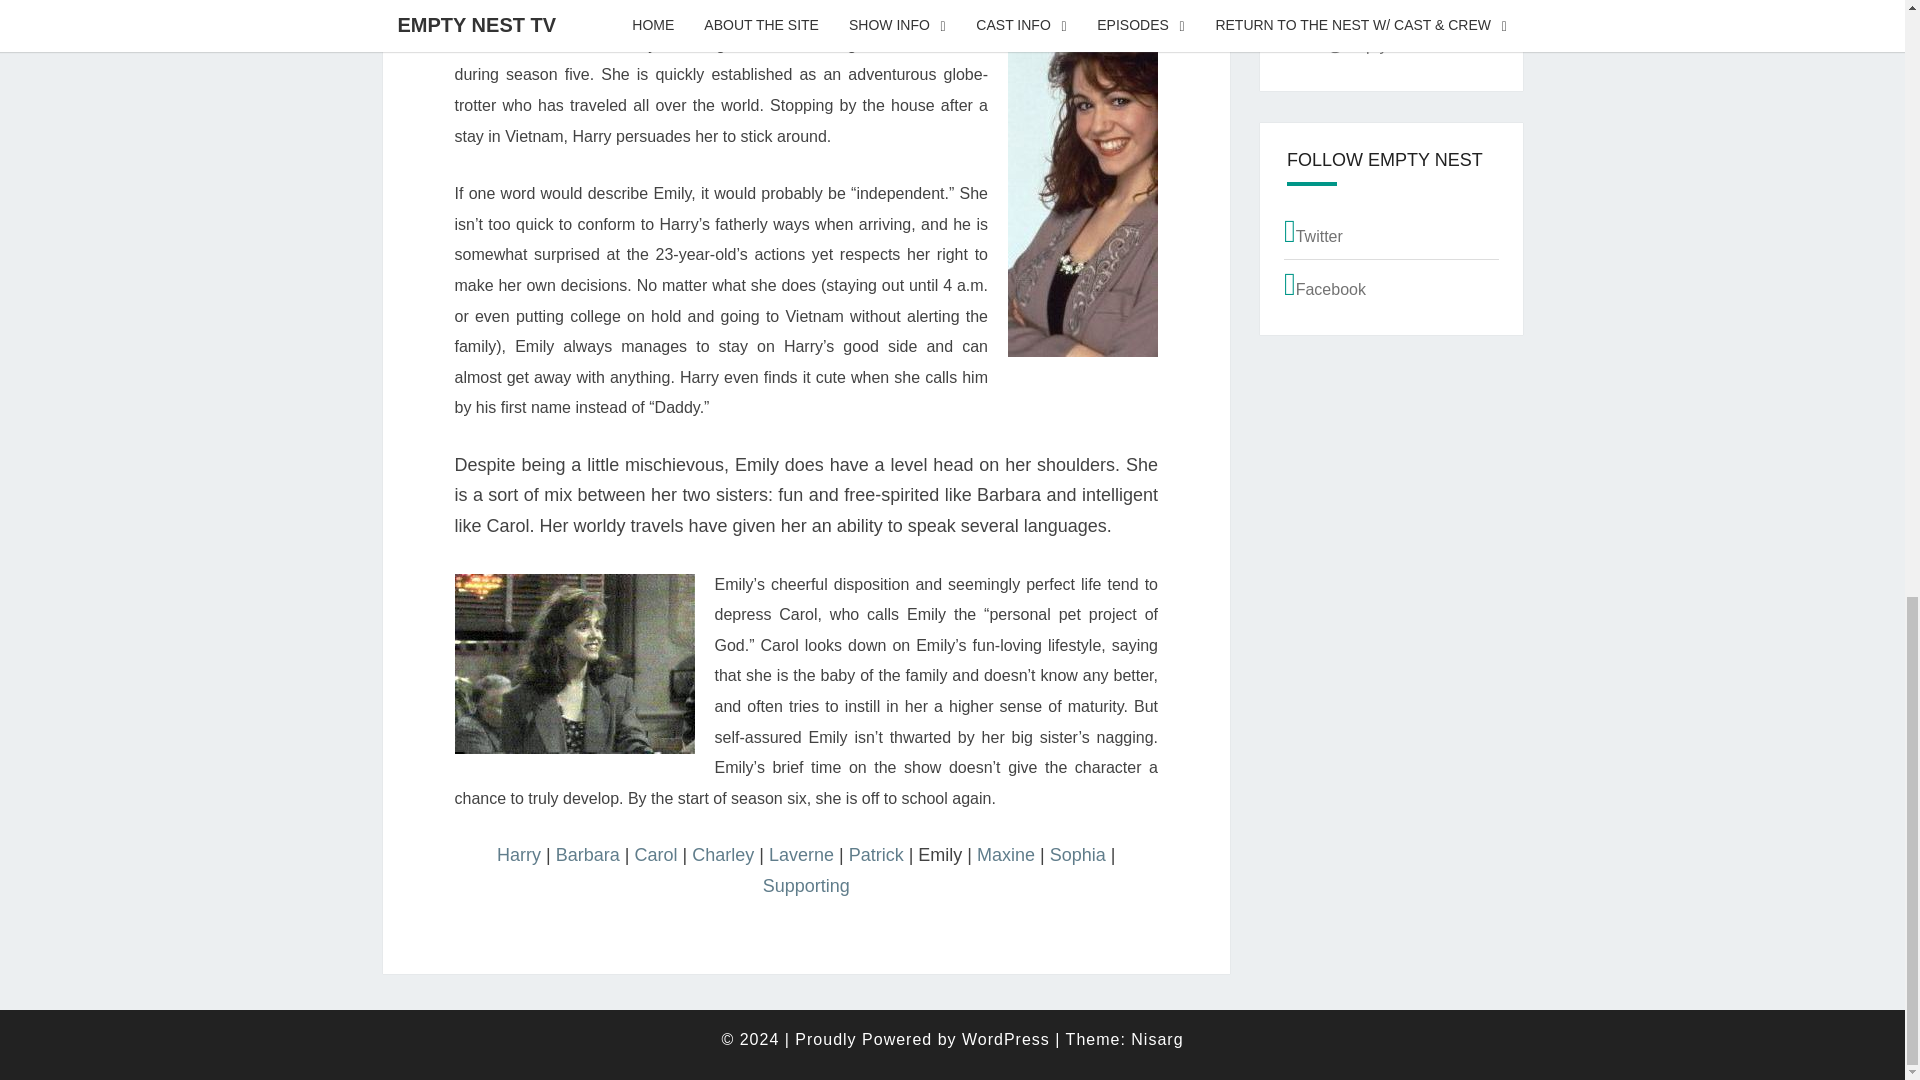 This screenshot has height=1080, width=1920. I want to click on Visit Empty Nest TV on Facebook, so click(1392, 285).